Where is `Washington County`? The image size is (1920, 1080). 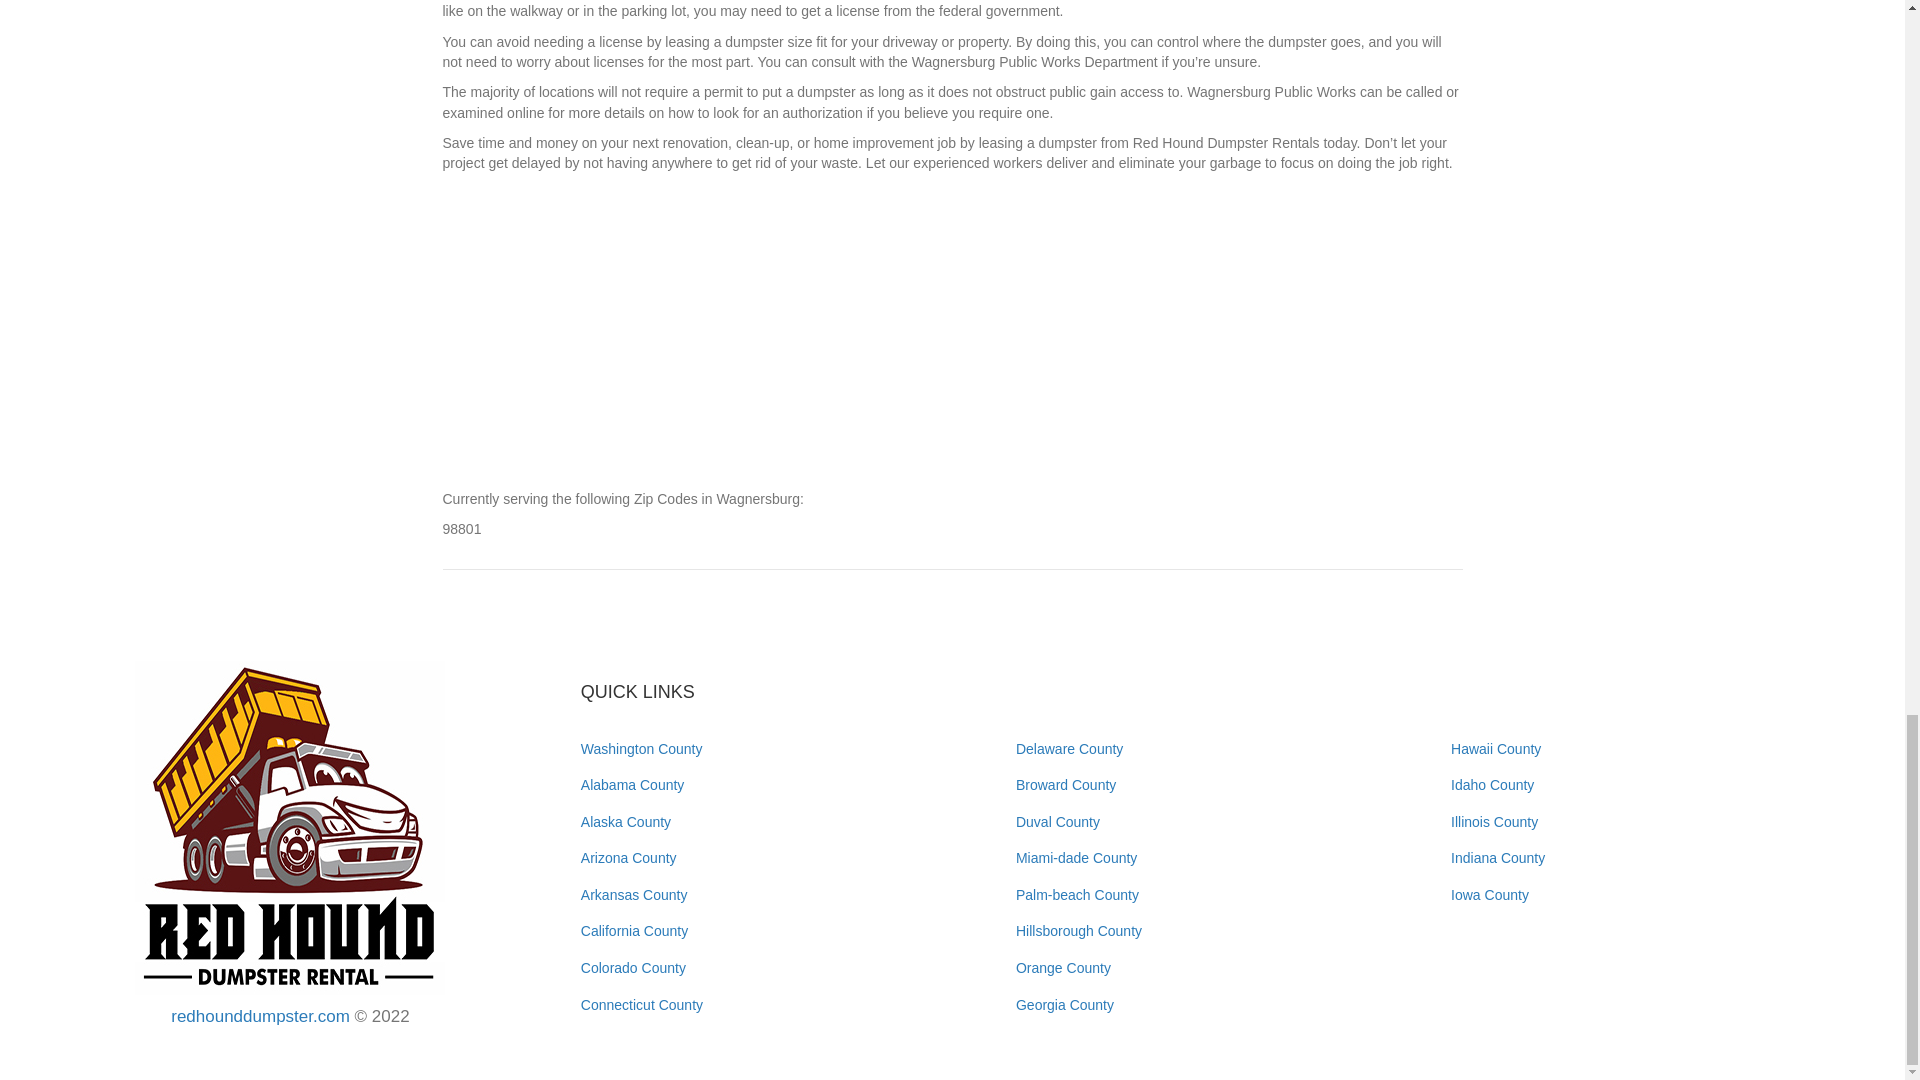 Washington County is located at coordinates (642, 748).